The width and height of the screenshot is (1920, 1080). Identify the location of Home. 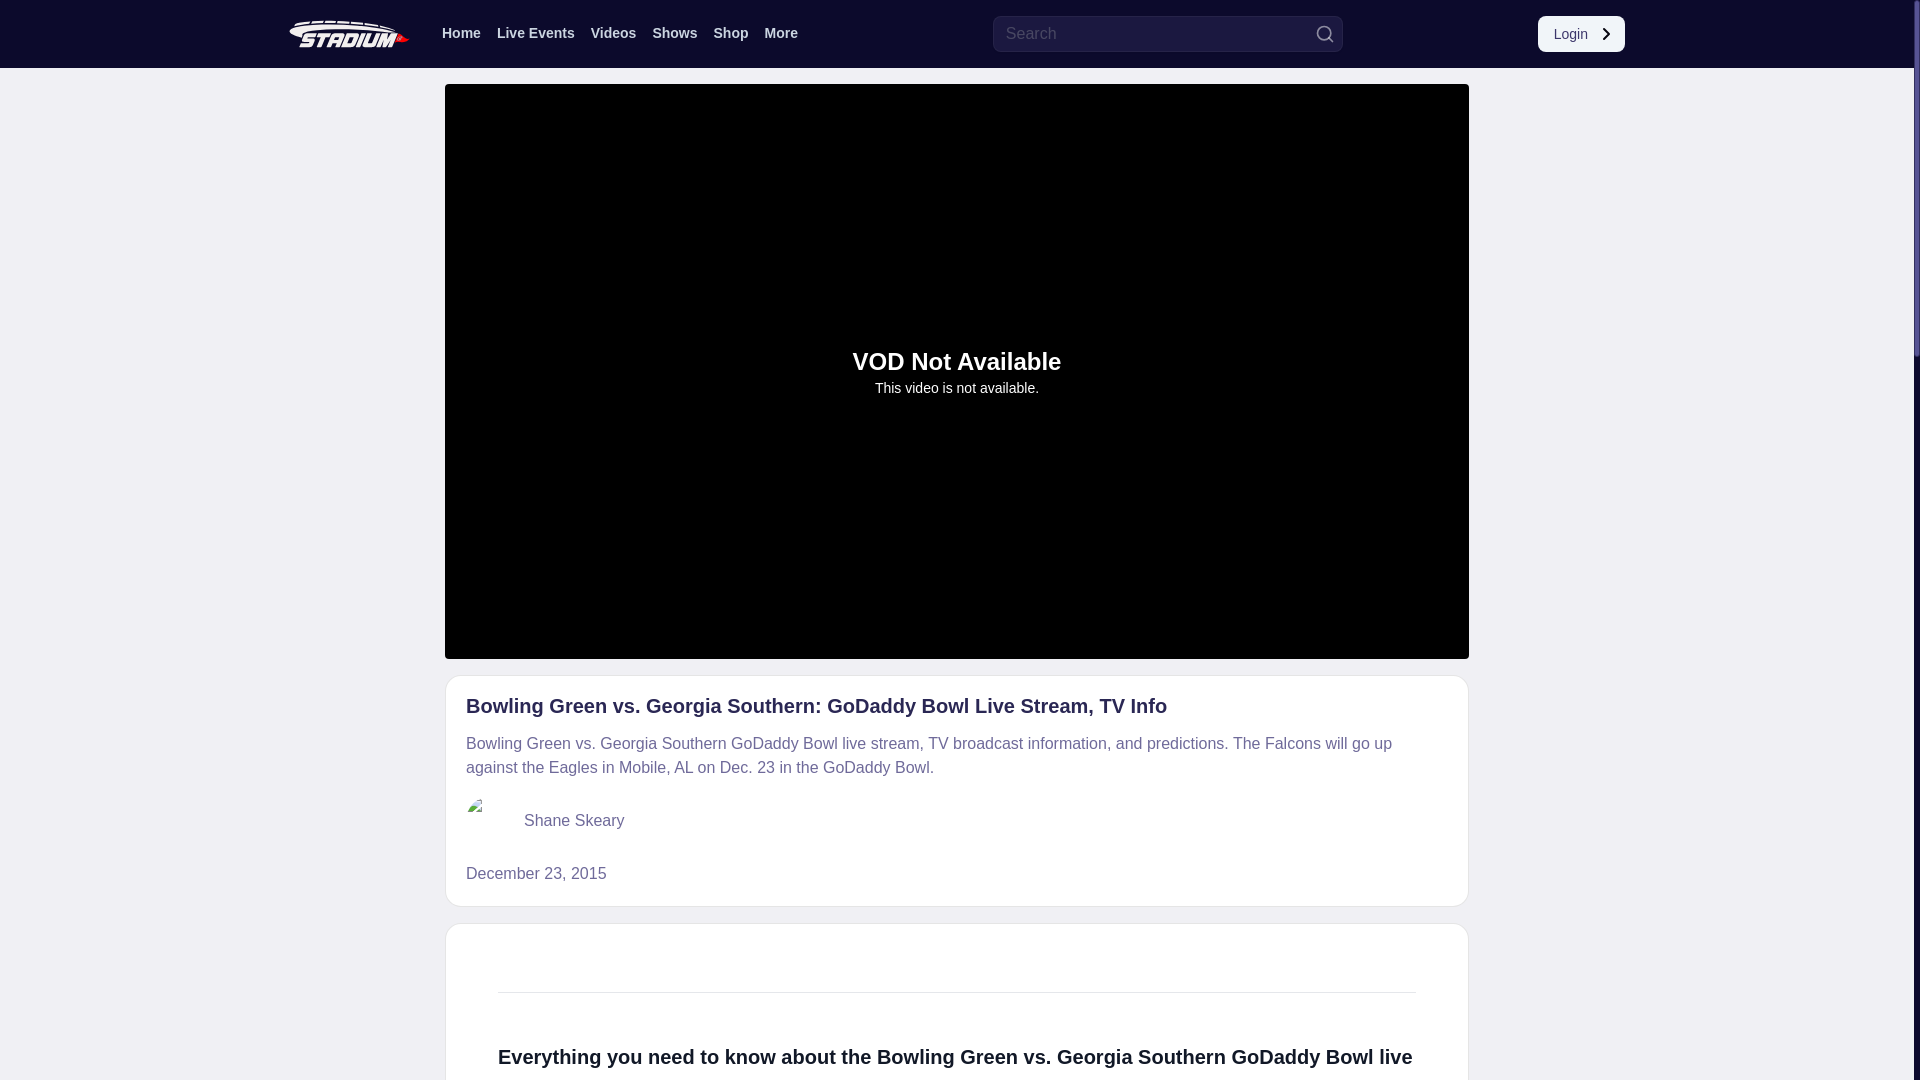
(461, 32).